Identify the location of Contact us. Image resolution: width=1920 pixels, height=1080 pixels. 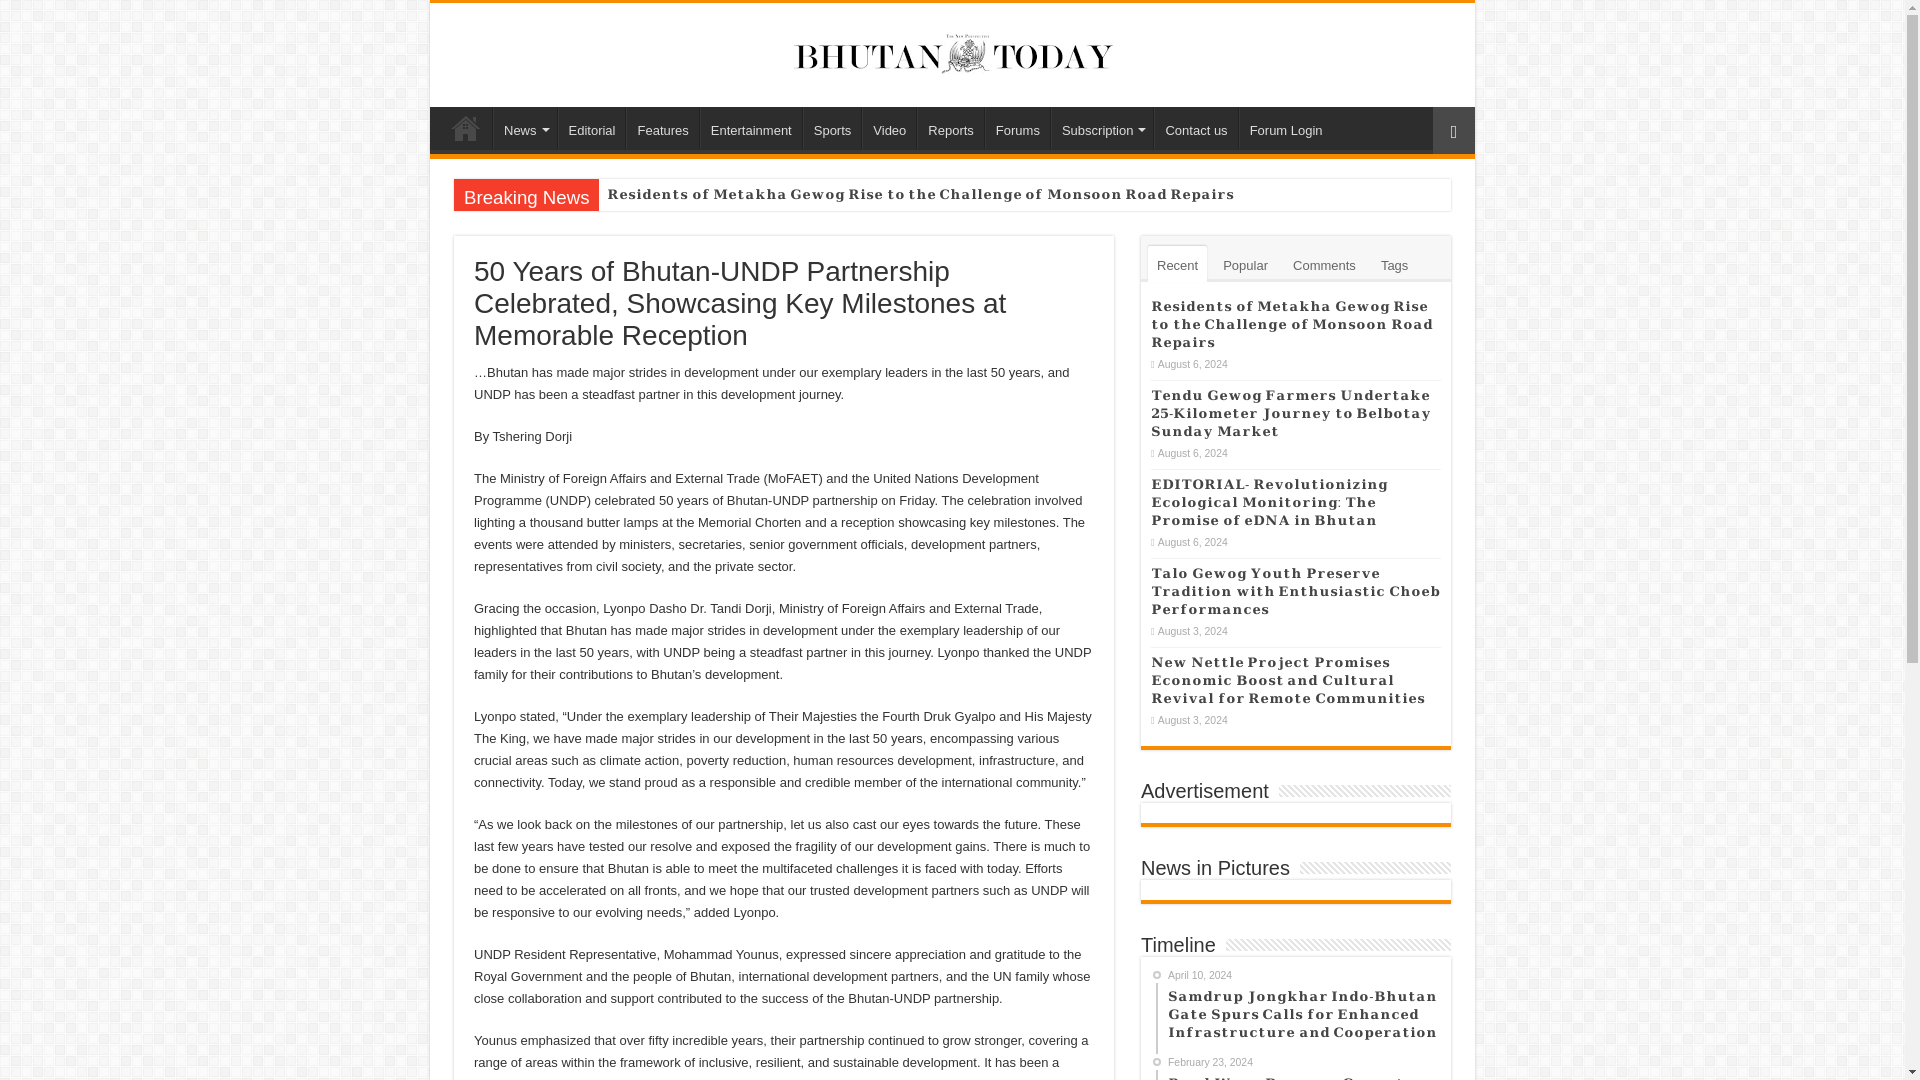
(1194, 128).